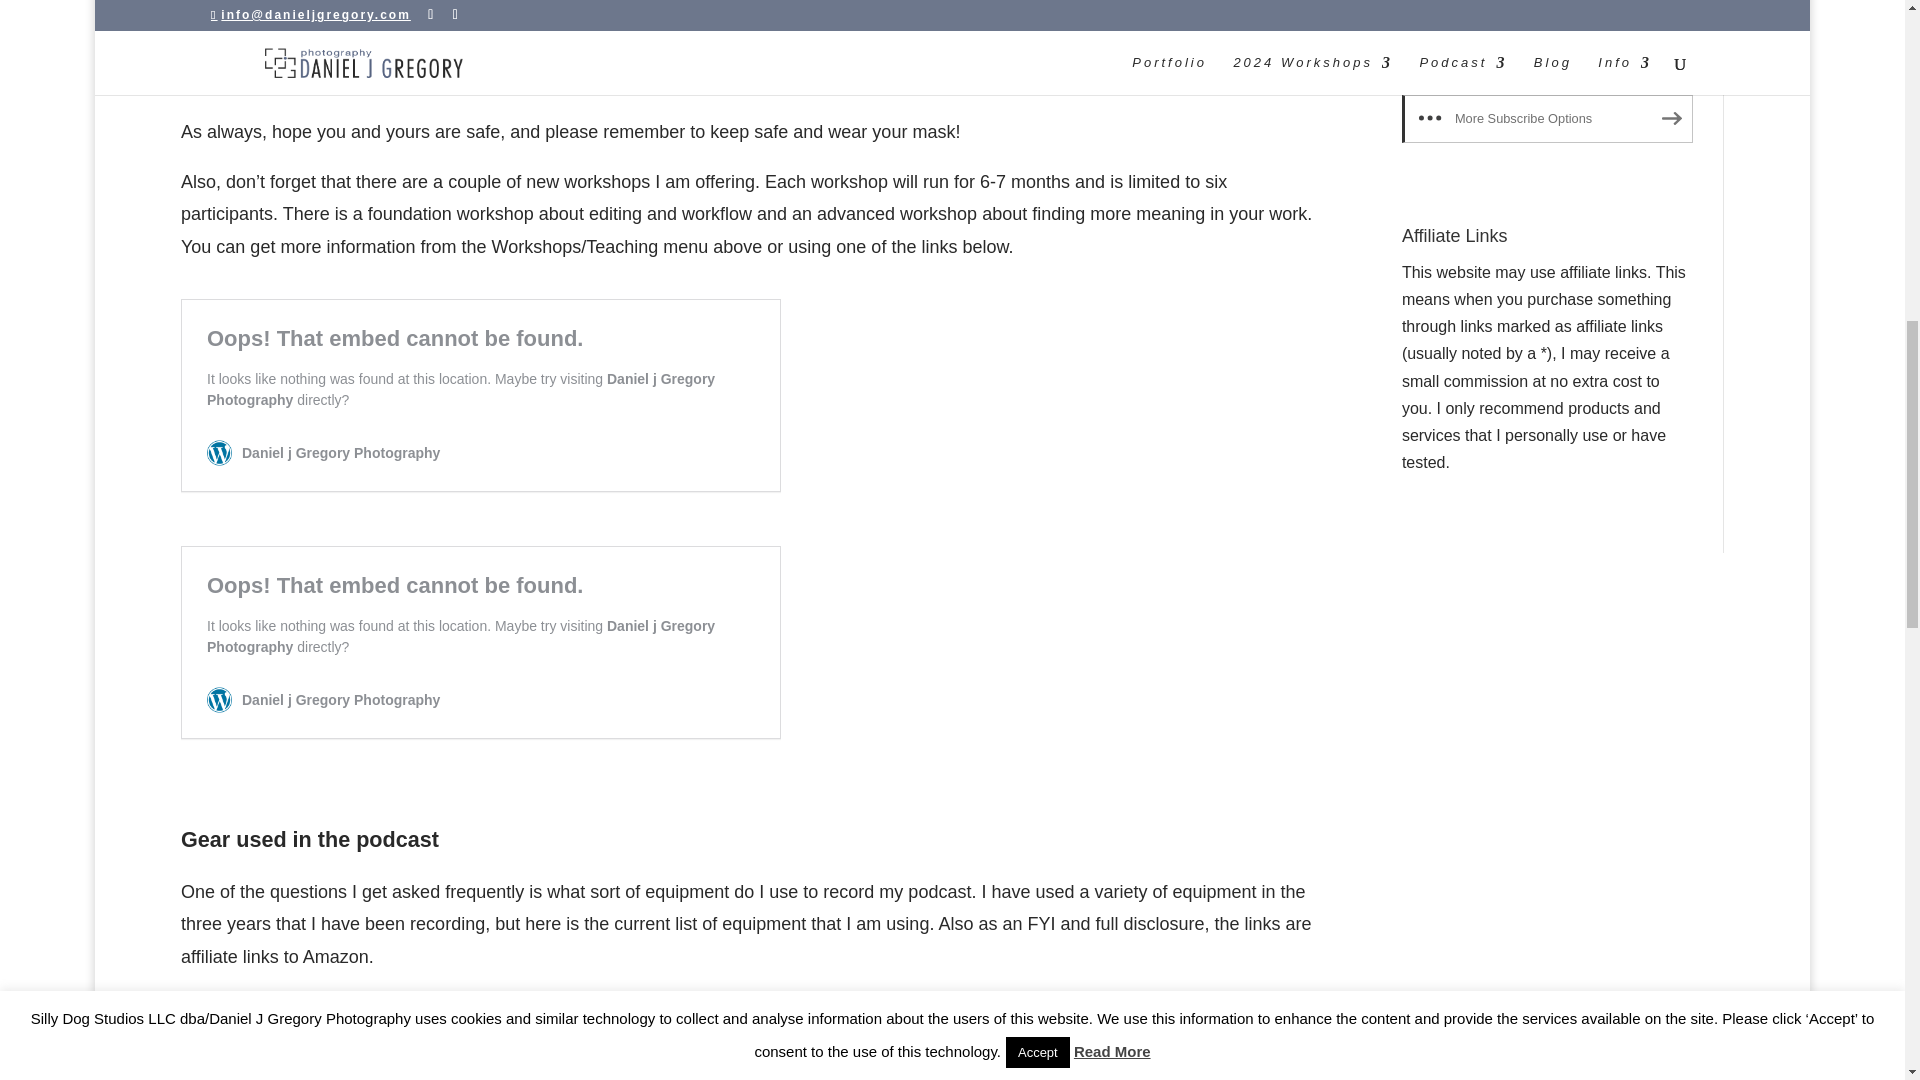  What do you see at coordinates (1547, 58) in the screenshot?
I see `Subscribe on TuneIn` at bounding box center [1547, 58].